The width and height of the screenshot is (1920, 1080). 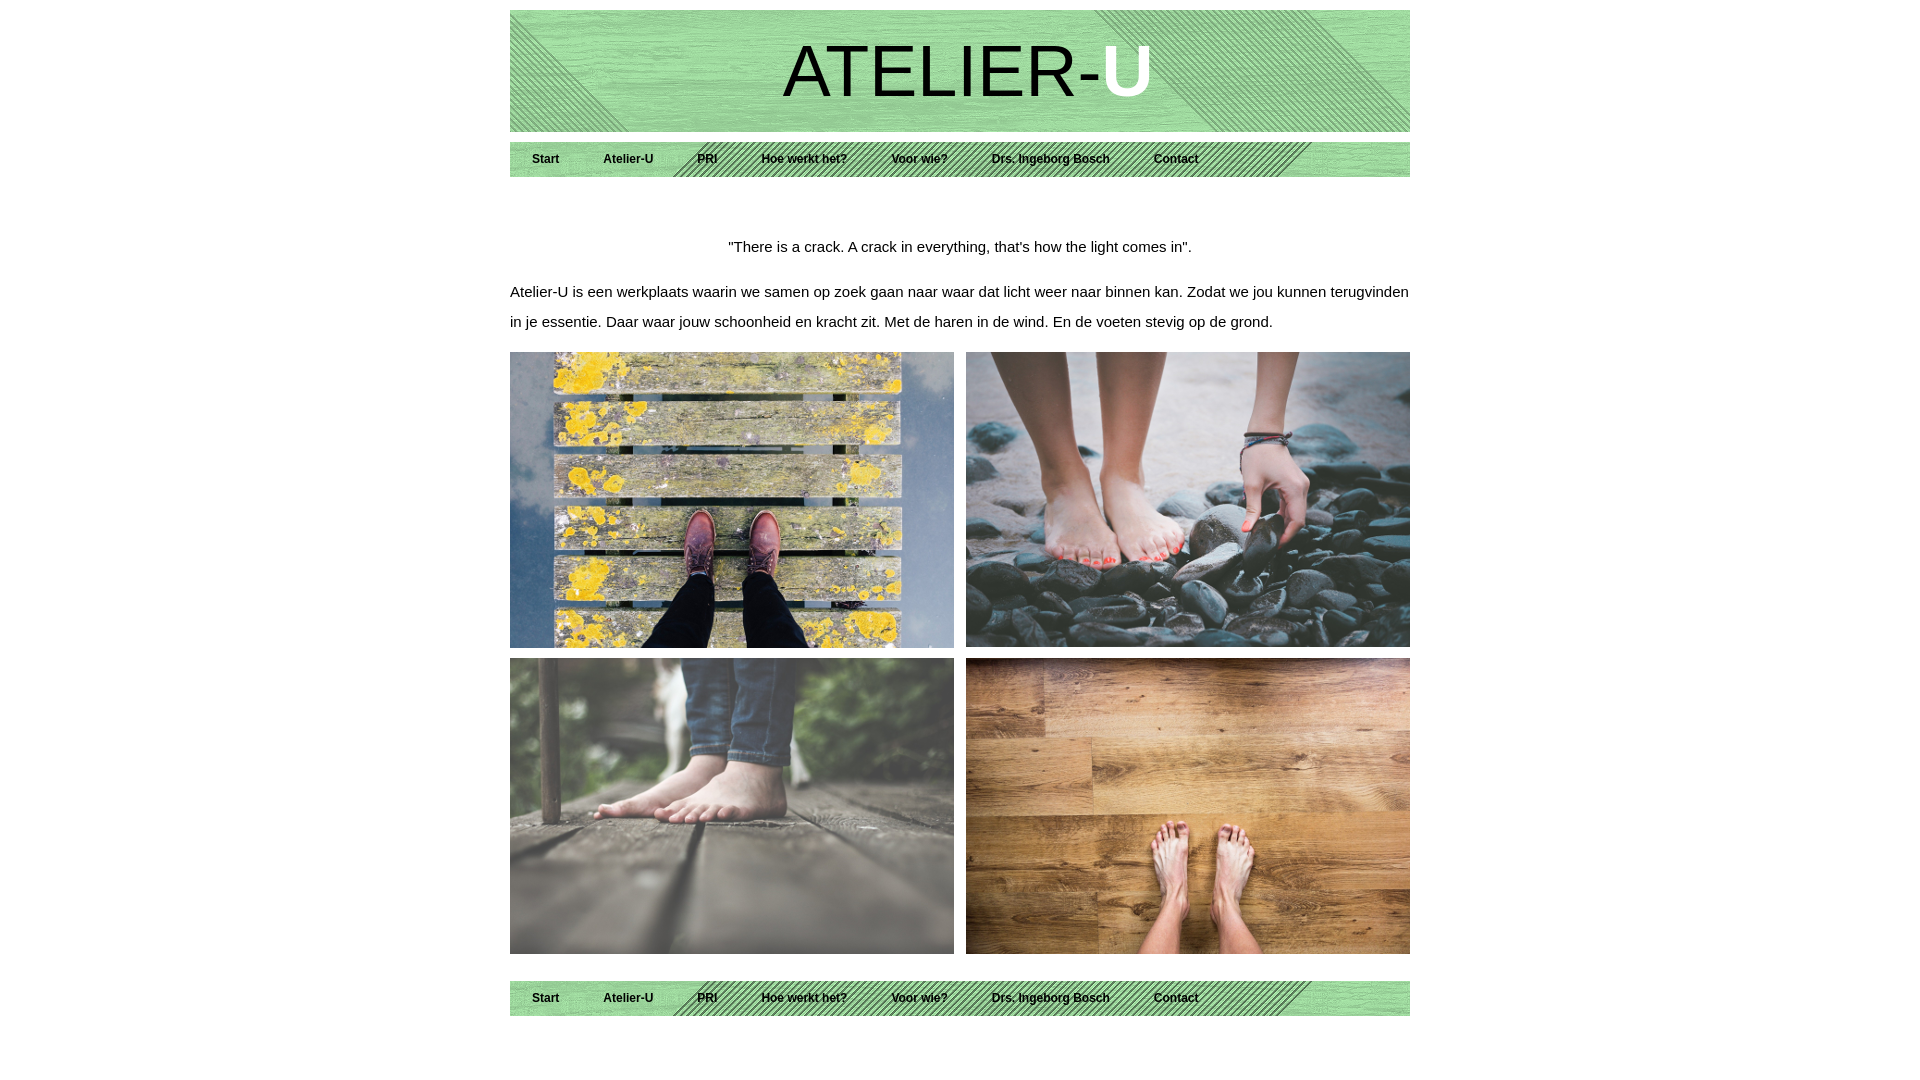 I want to click on Voor wie?, so click(x=918, y=160).